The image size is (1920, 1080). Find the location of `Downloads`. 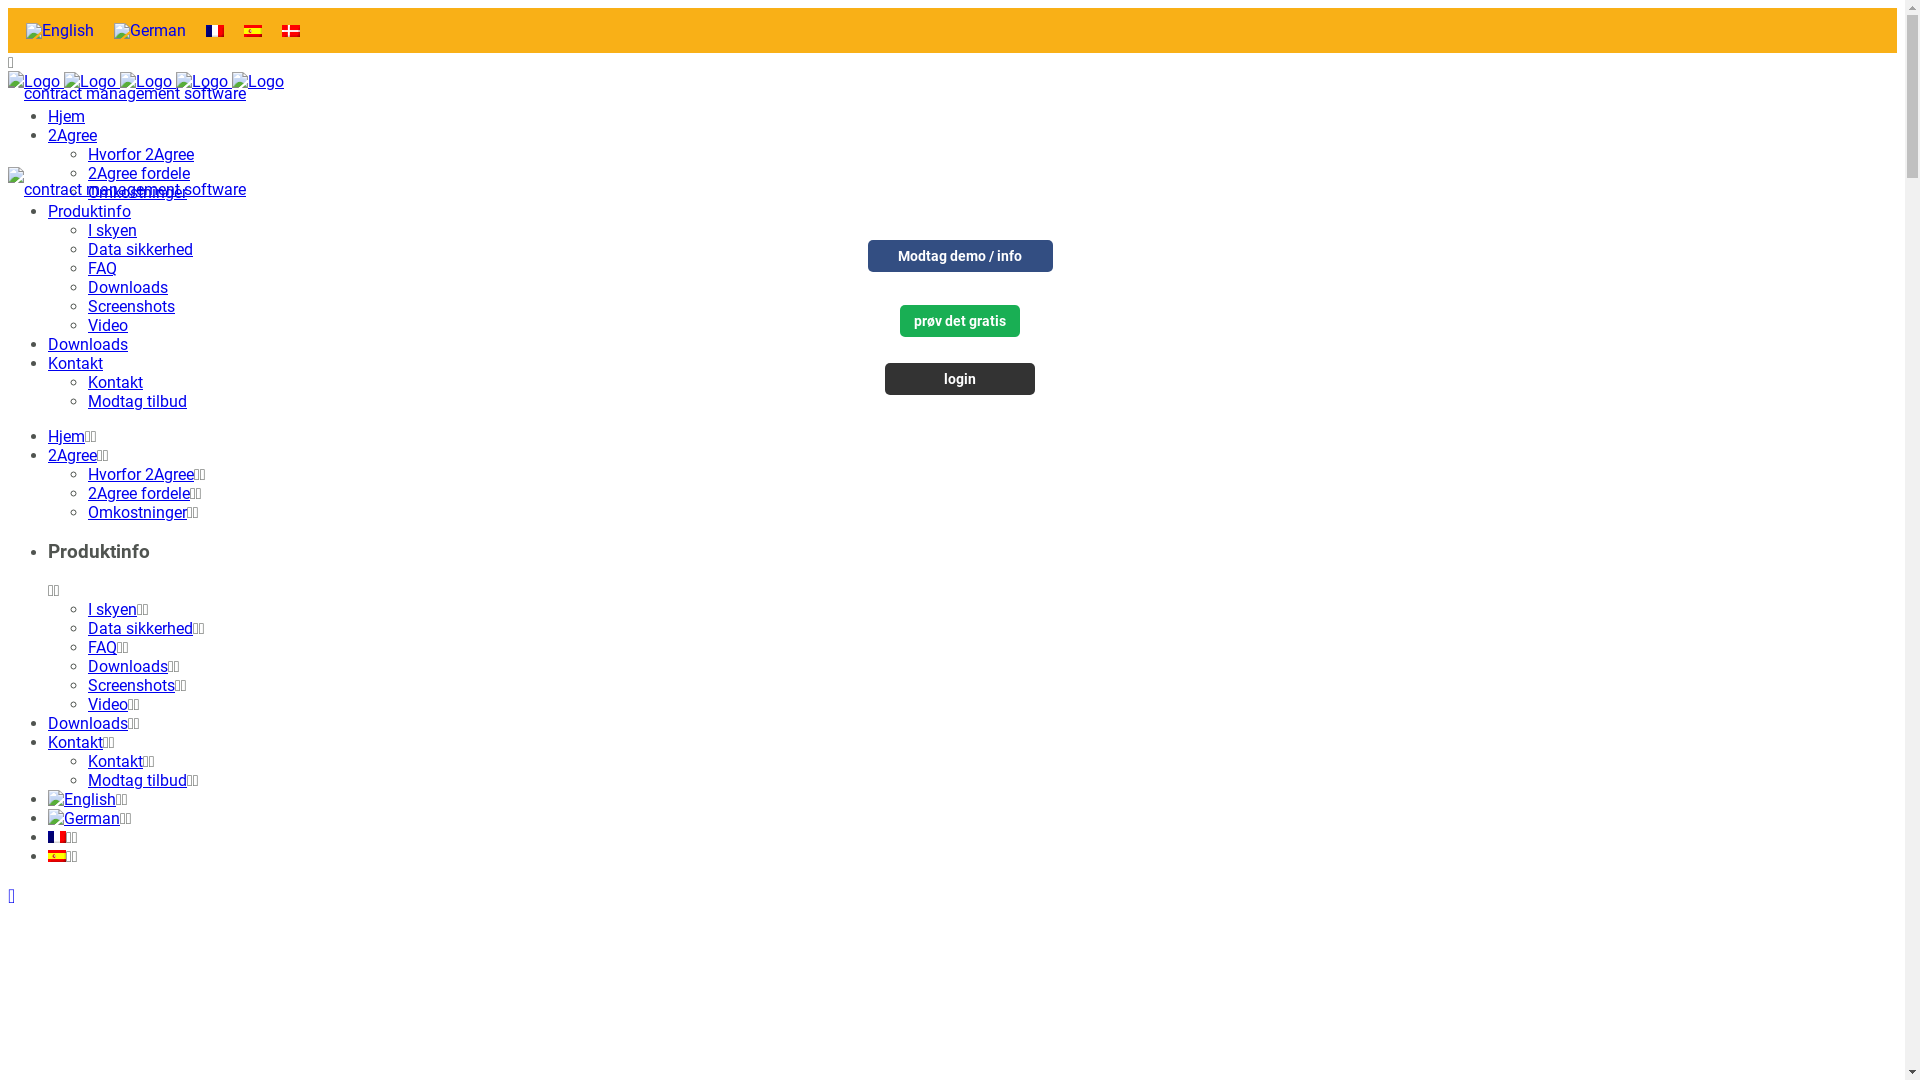

Downloads is located at coordinates (128, 288).